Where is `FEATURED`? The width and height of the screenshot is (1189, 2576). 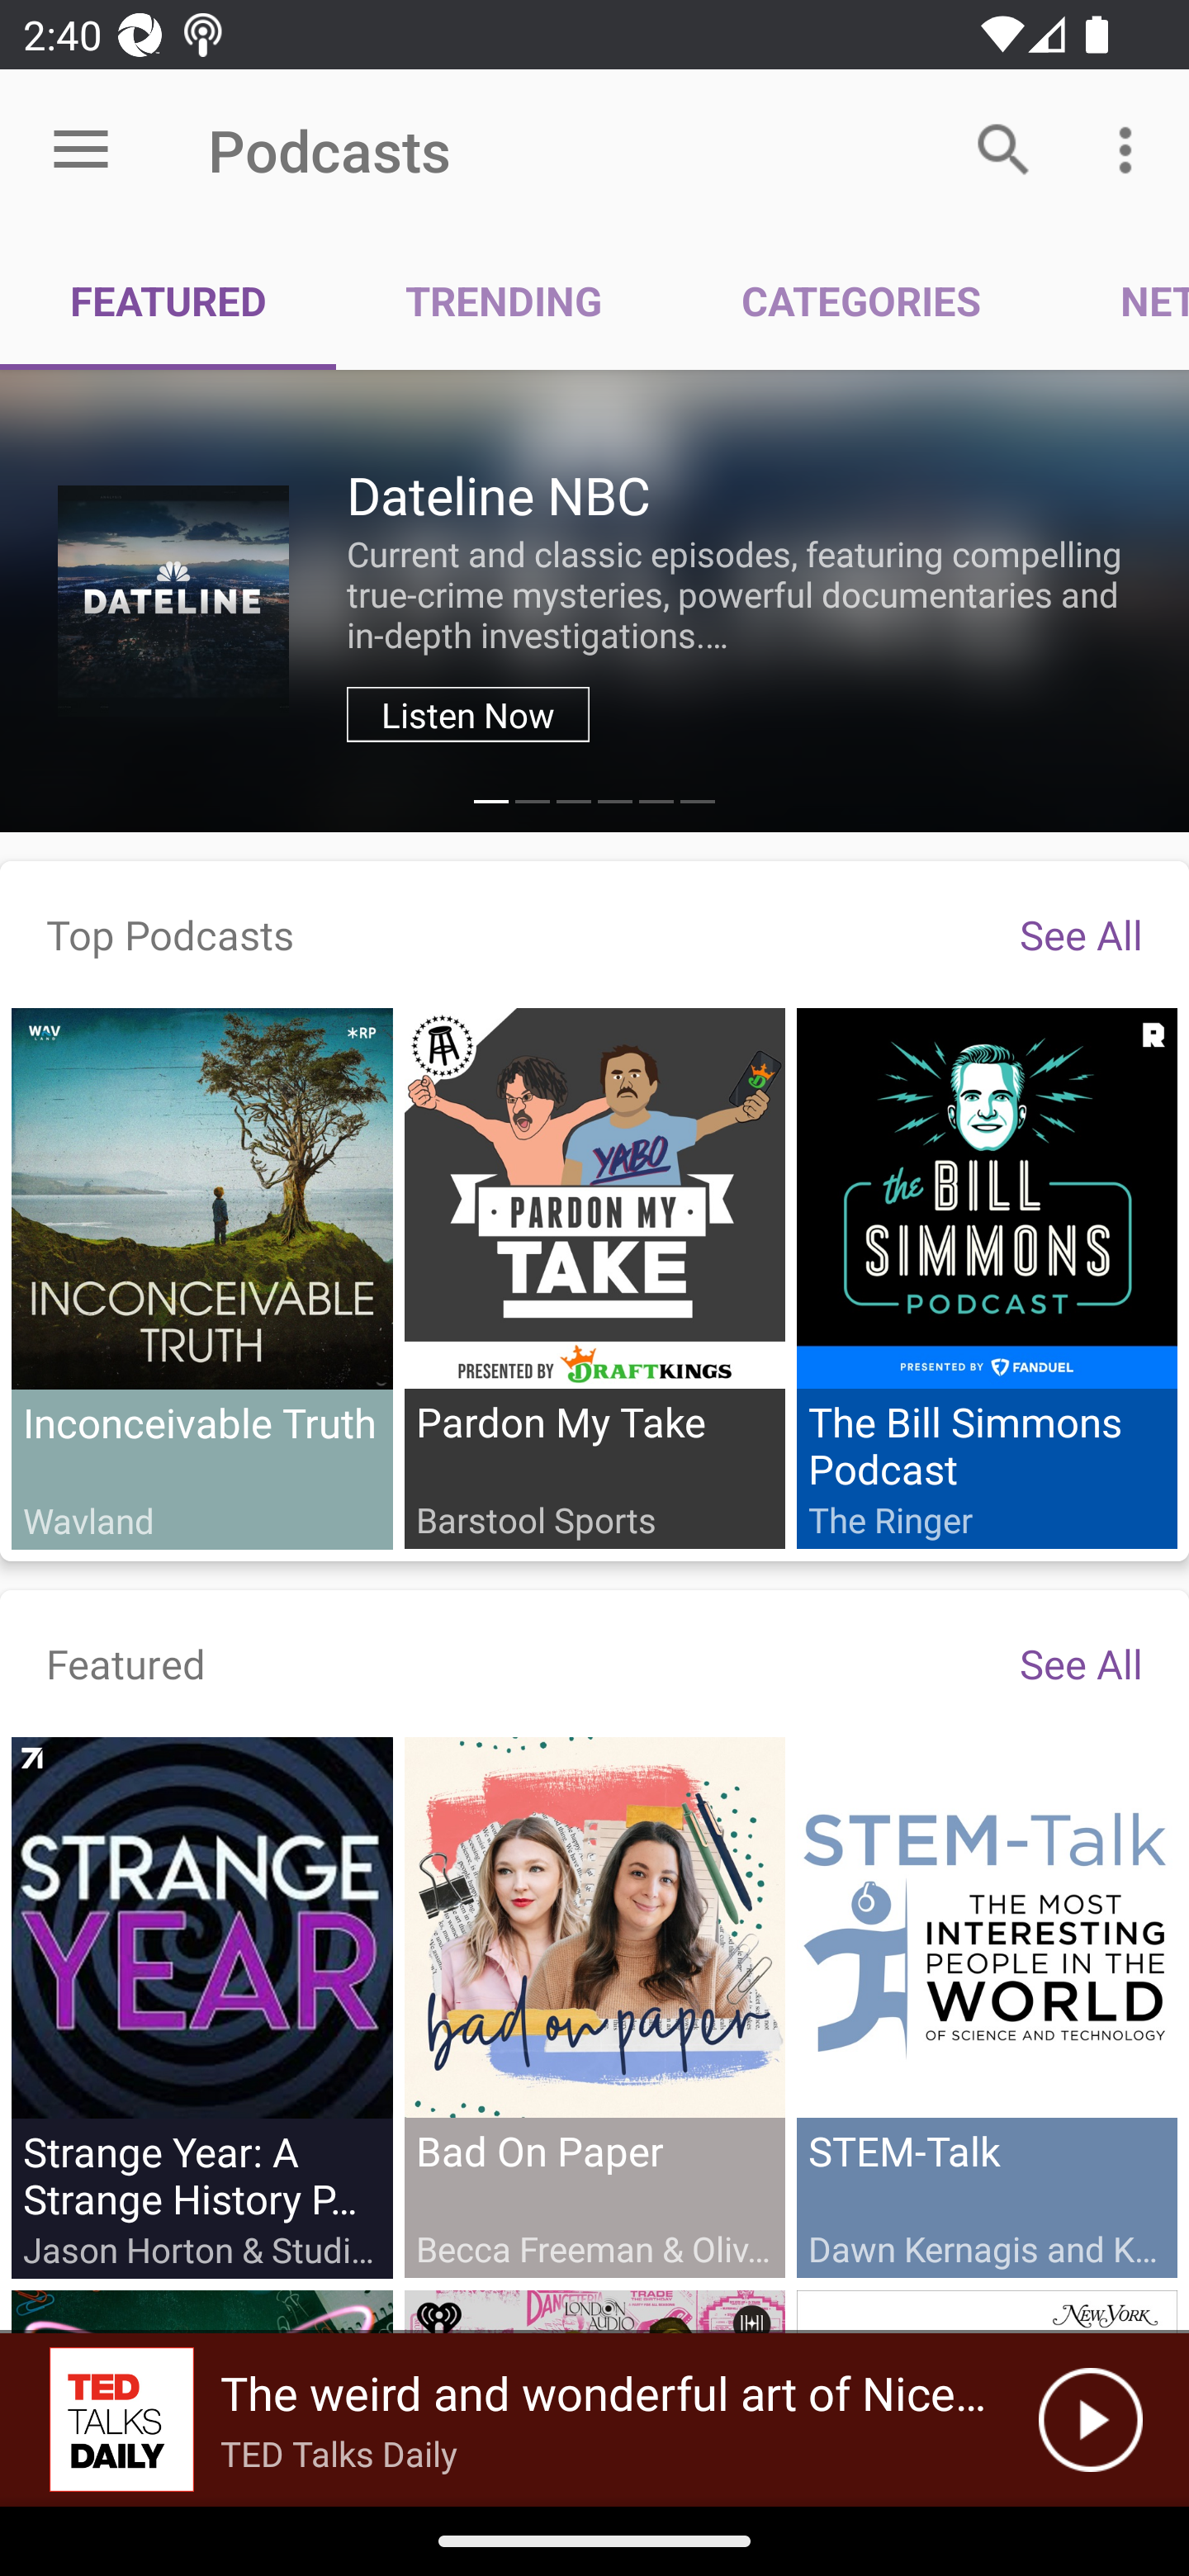 FEATURED is located at coordinates (168, 301).